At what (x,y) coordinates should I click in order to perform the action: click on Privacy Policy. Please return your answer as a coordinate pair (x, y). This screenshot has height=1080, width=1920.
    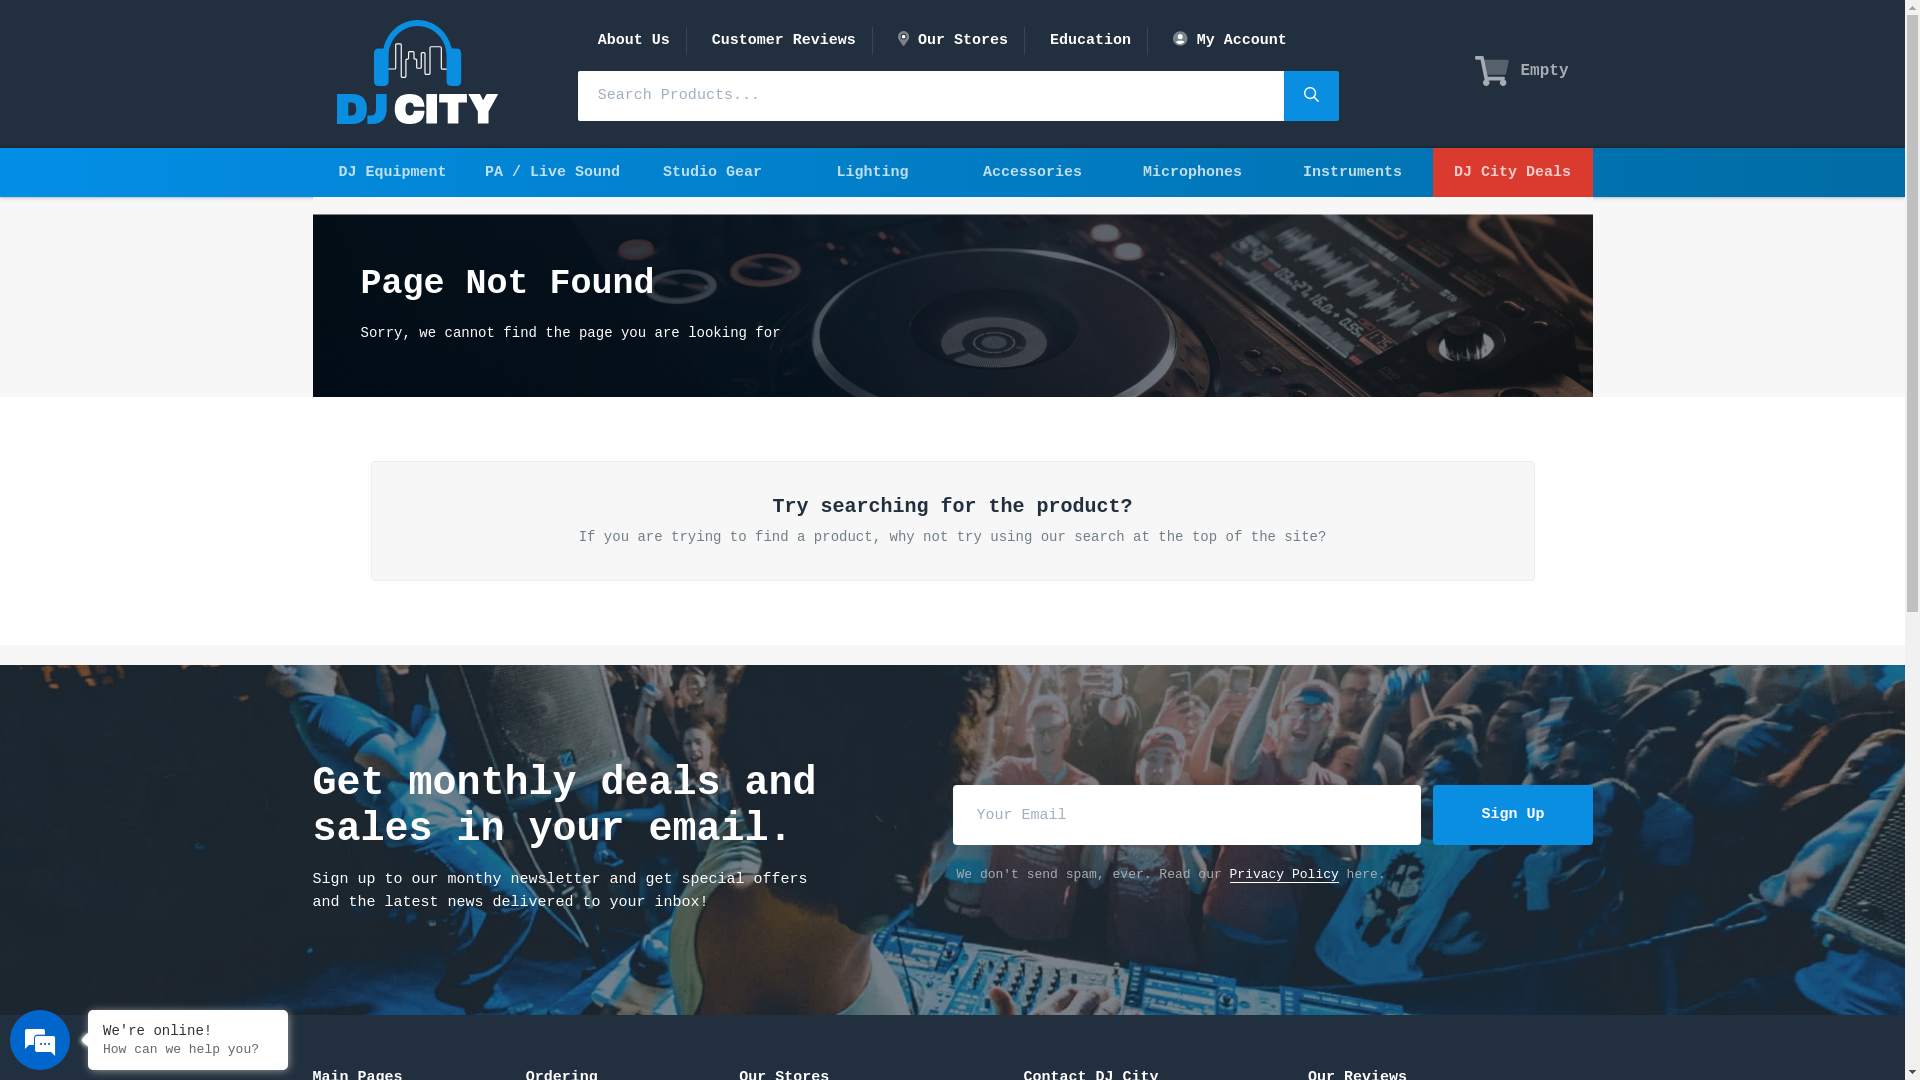
    Looking at the image, I should click on (1284, 874).